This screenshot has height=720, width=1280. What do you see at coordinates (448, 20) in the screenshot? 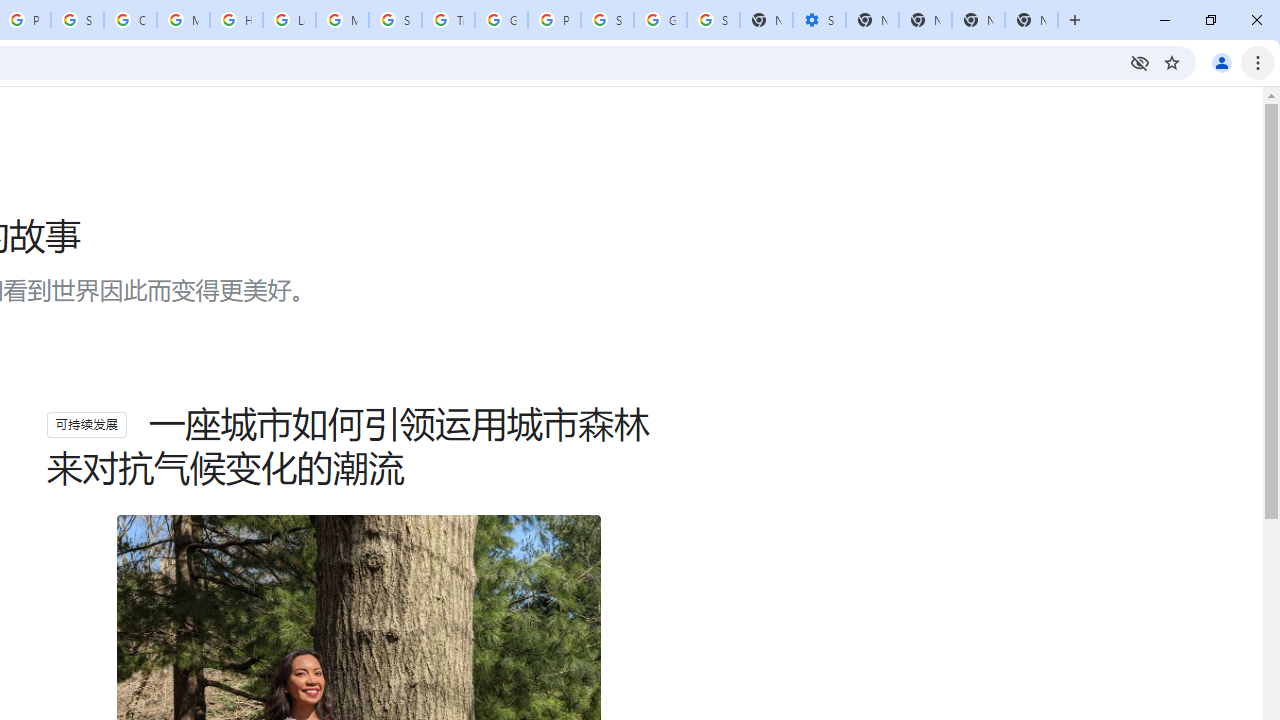
I see `Trusted Information and Content - Google Safety Center` at bounding box center [448, 20].